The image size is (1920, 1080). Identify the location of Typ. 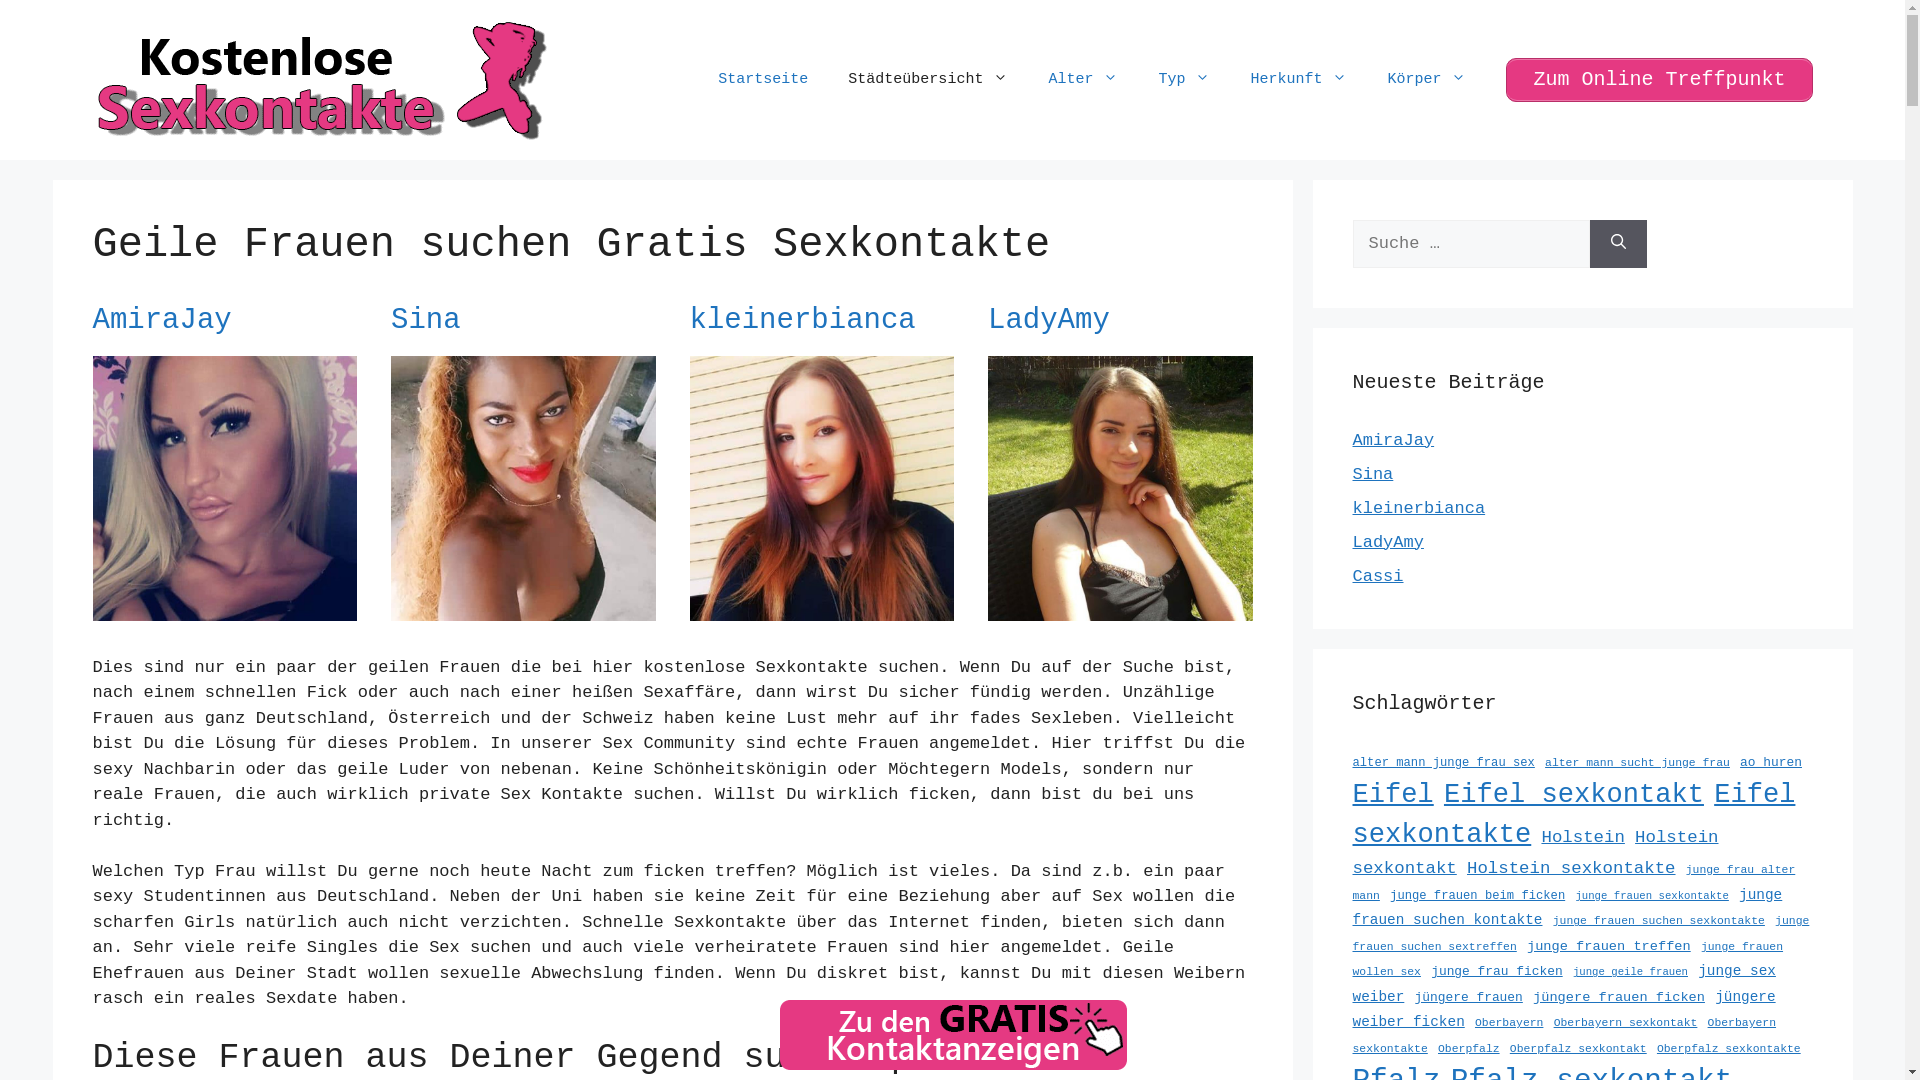
(1184, 80).